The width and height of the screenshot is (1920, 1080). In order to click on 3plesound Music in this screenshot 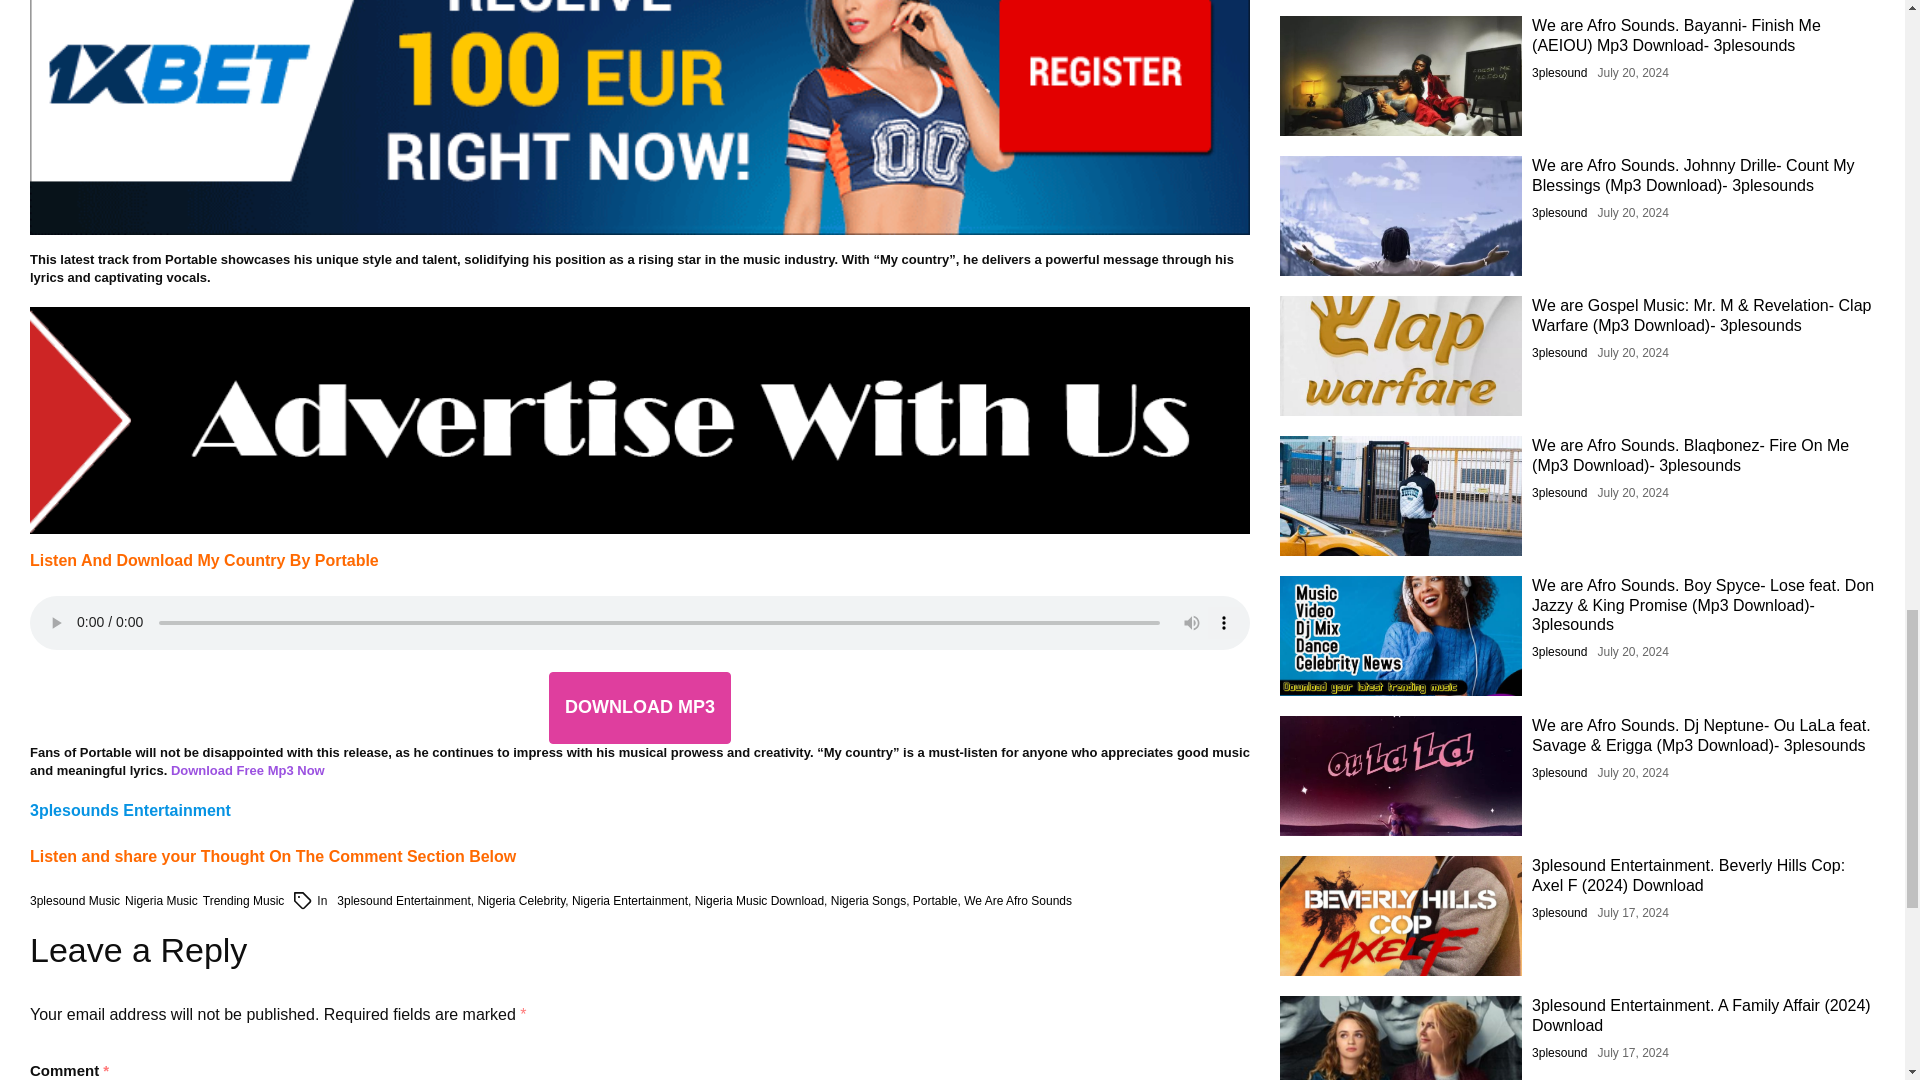, I will do `click(74, 902)`.